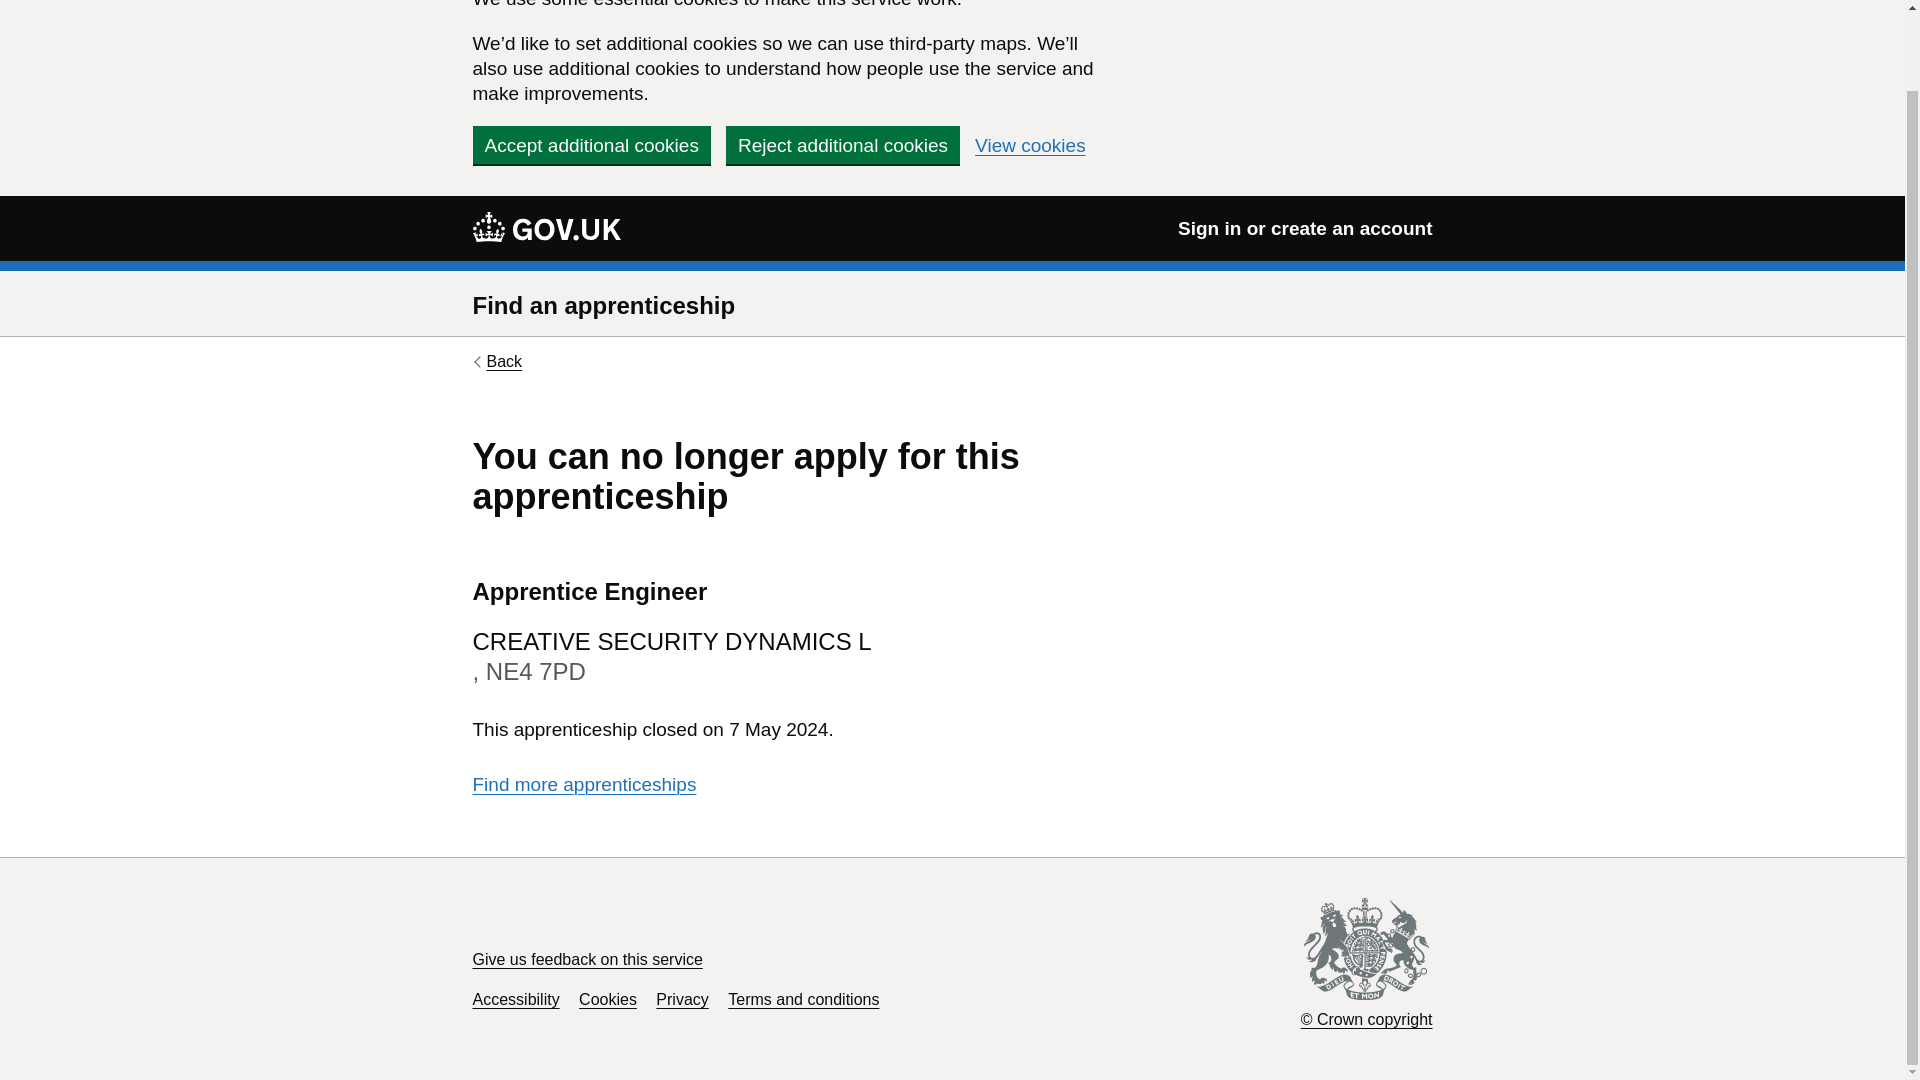 This screenshot has height=1080, width=1920. Describe the element at coordinates (1305, 228) in the screenshot. I see `Sign in or create an account` at that location.